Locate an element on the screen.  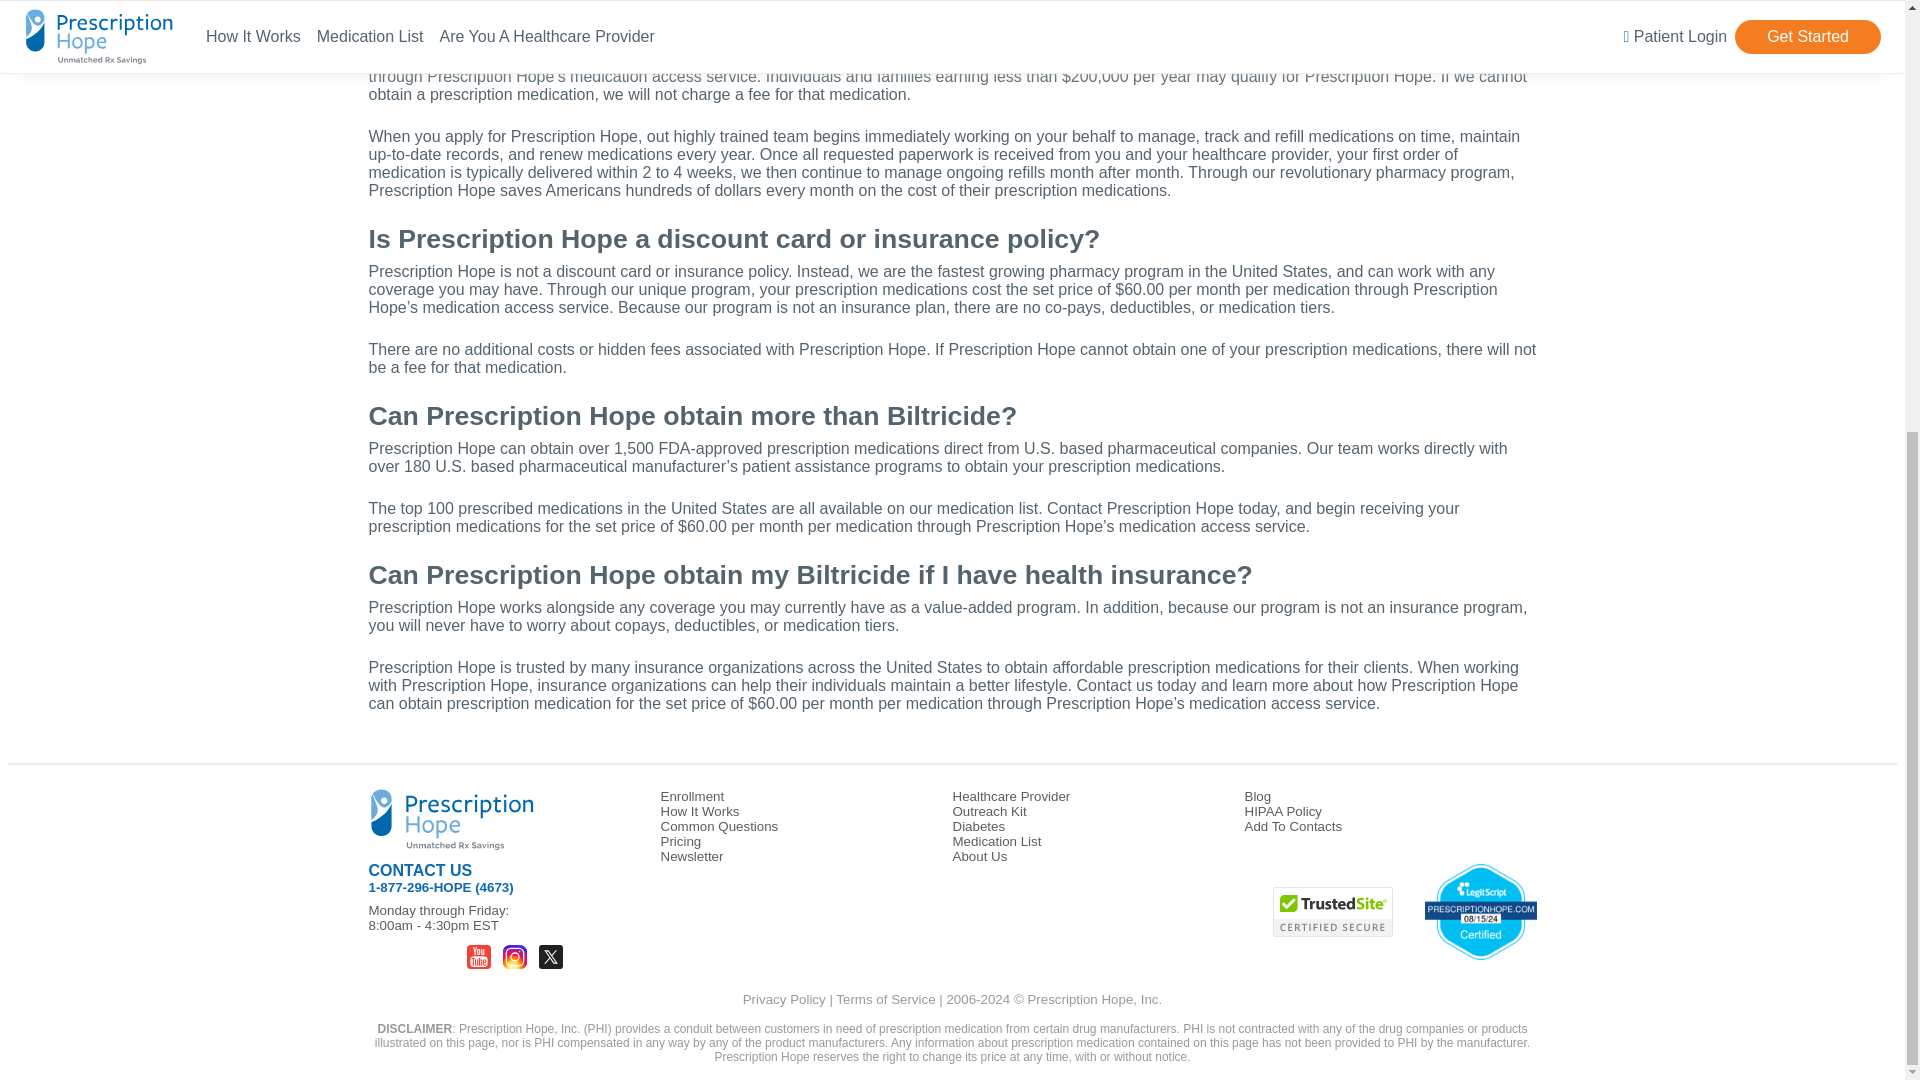
HIPAA Policy is located at coordinates (1283, 810).